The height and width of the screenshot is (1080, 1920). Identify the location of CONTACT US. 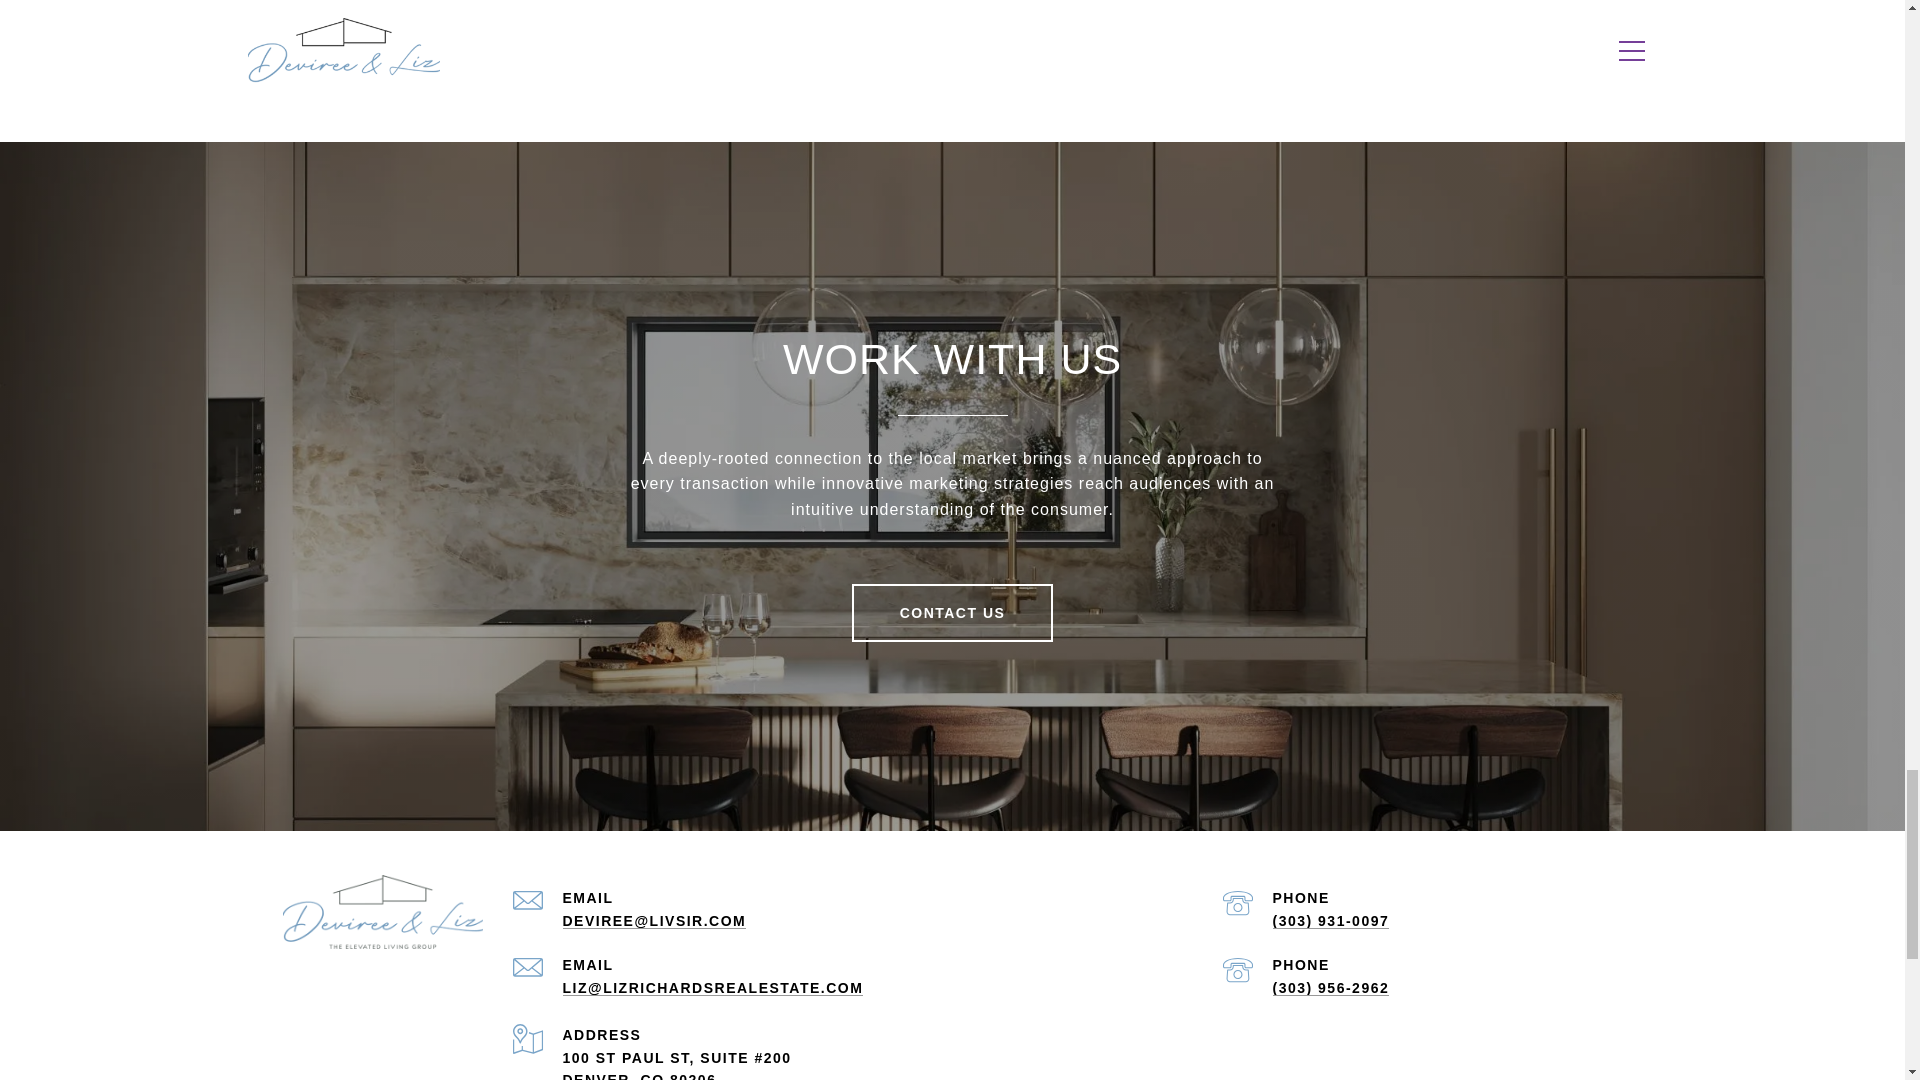
(953, 612).